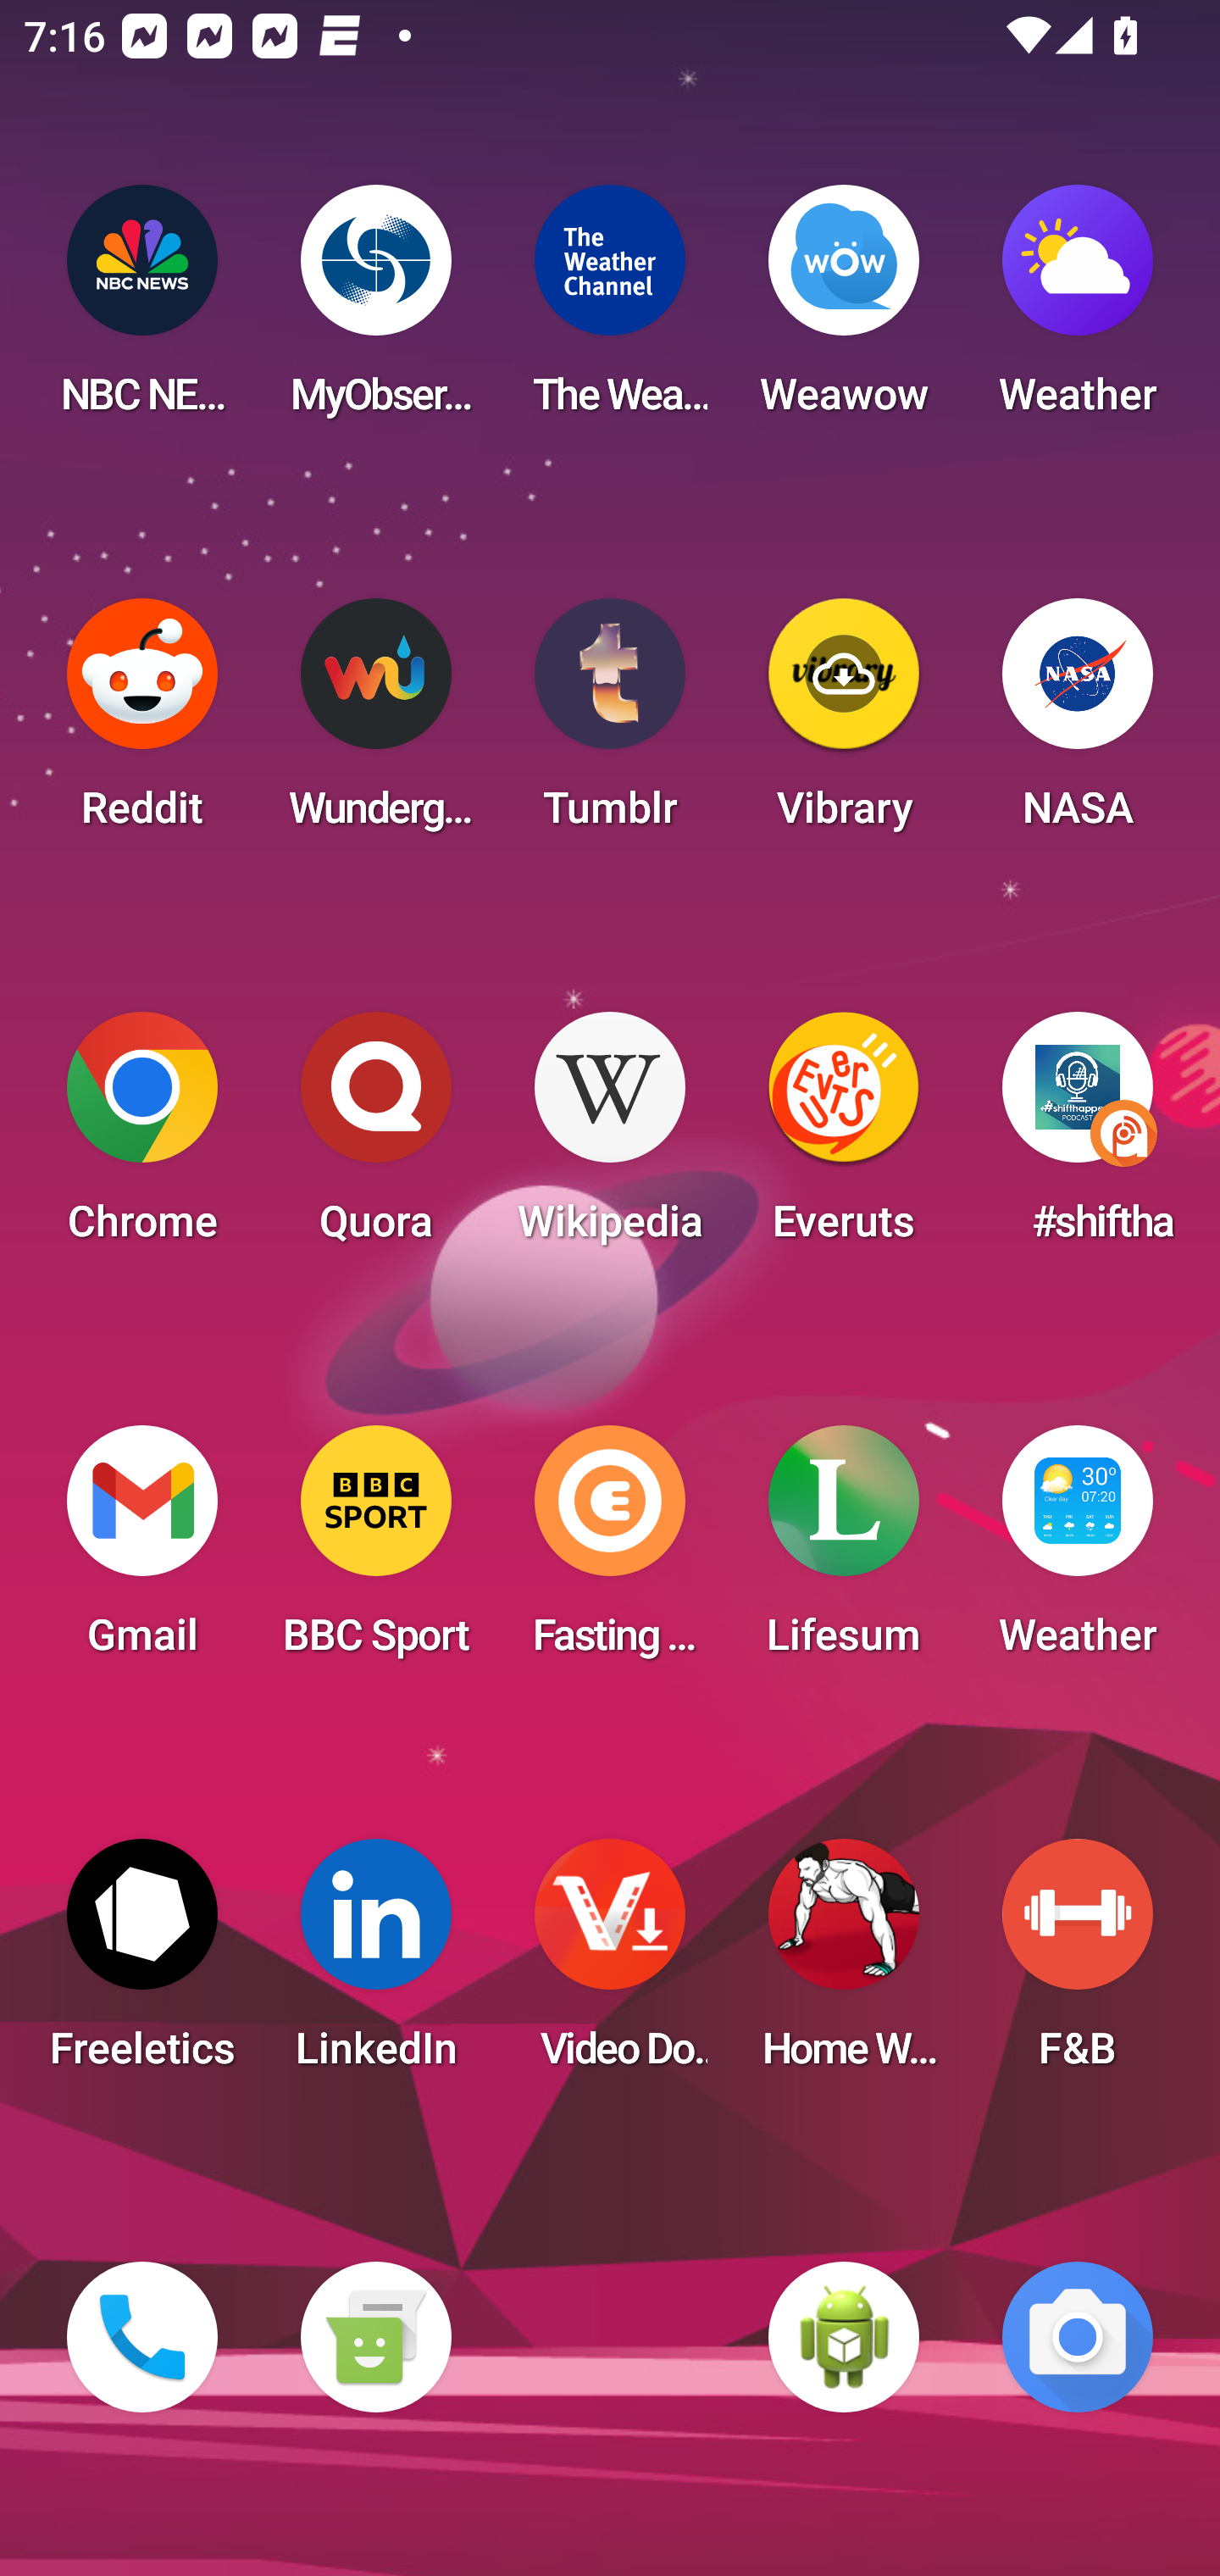  I want to click on Messaging, so click(375, 2337).